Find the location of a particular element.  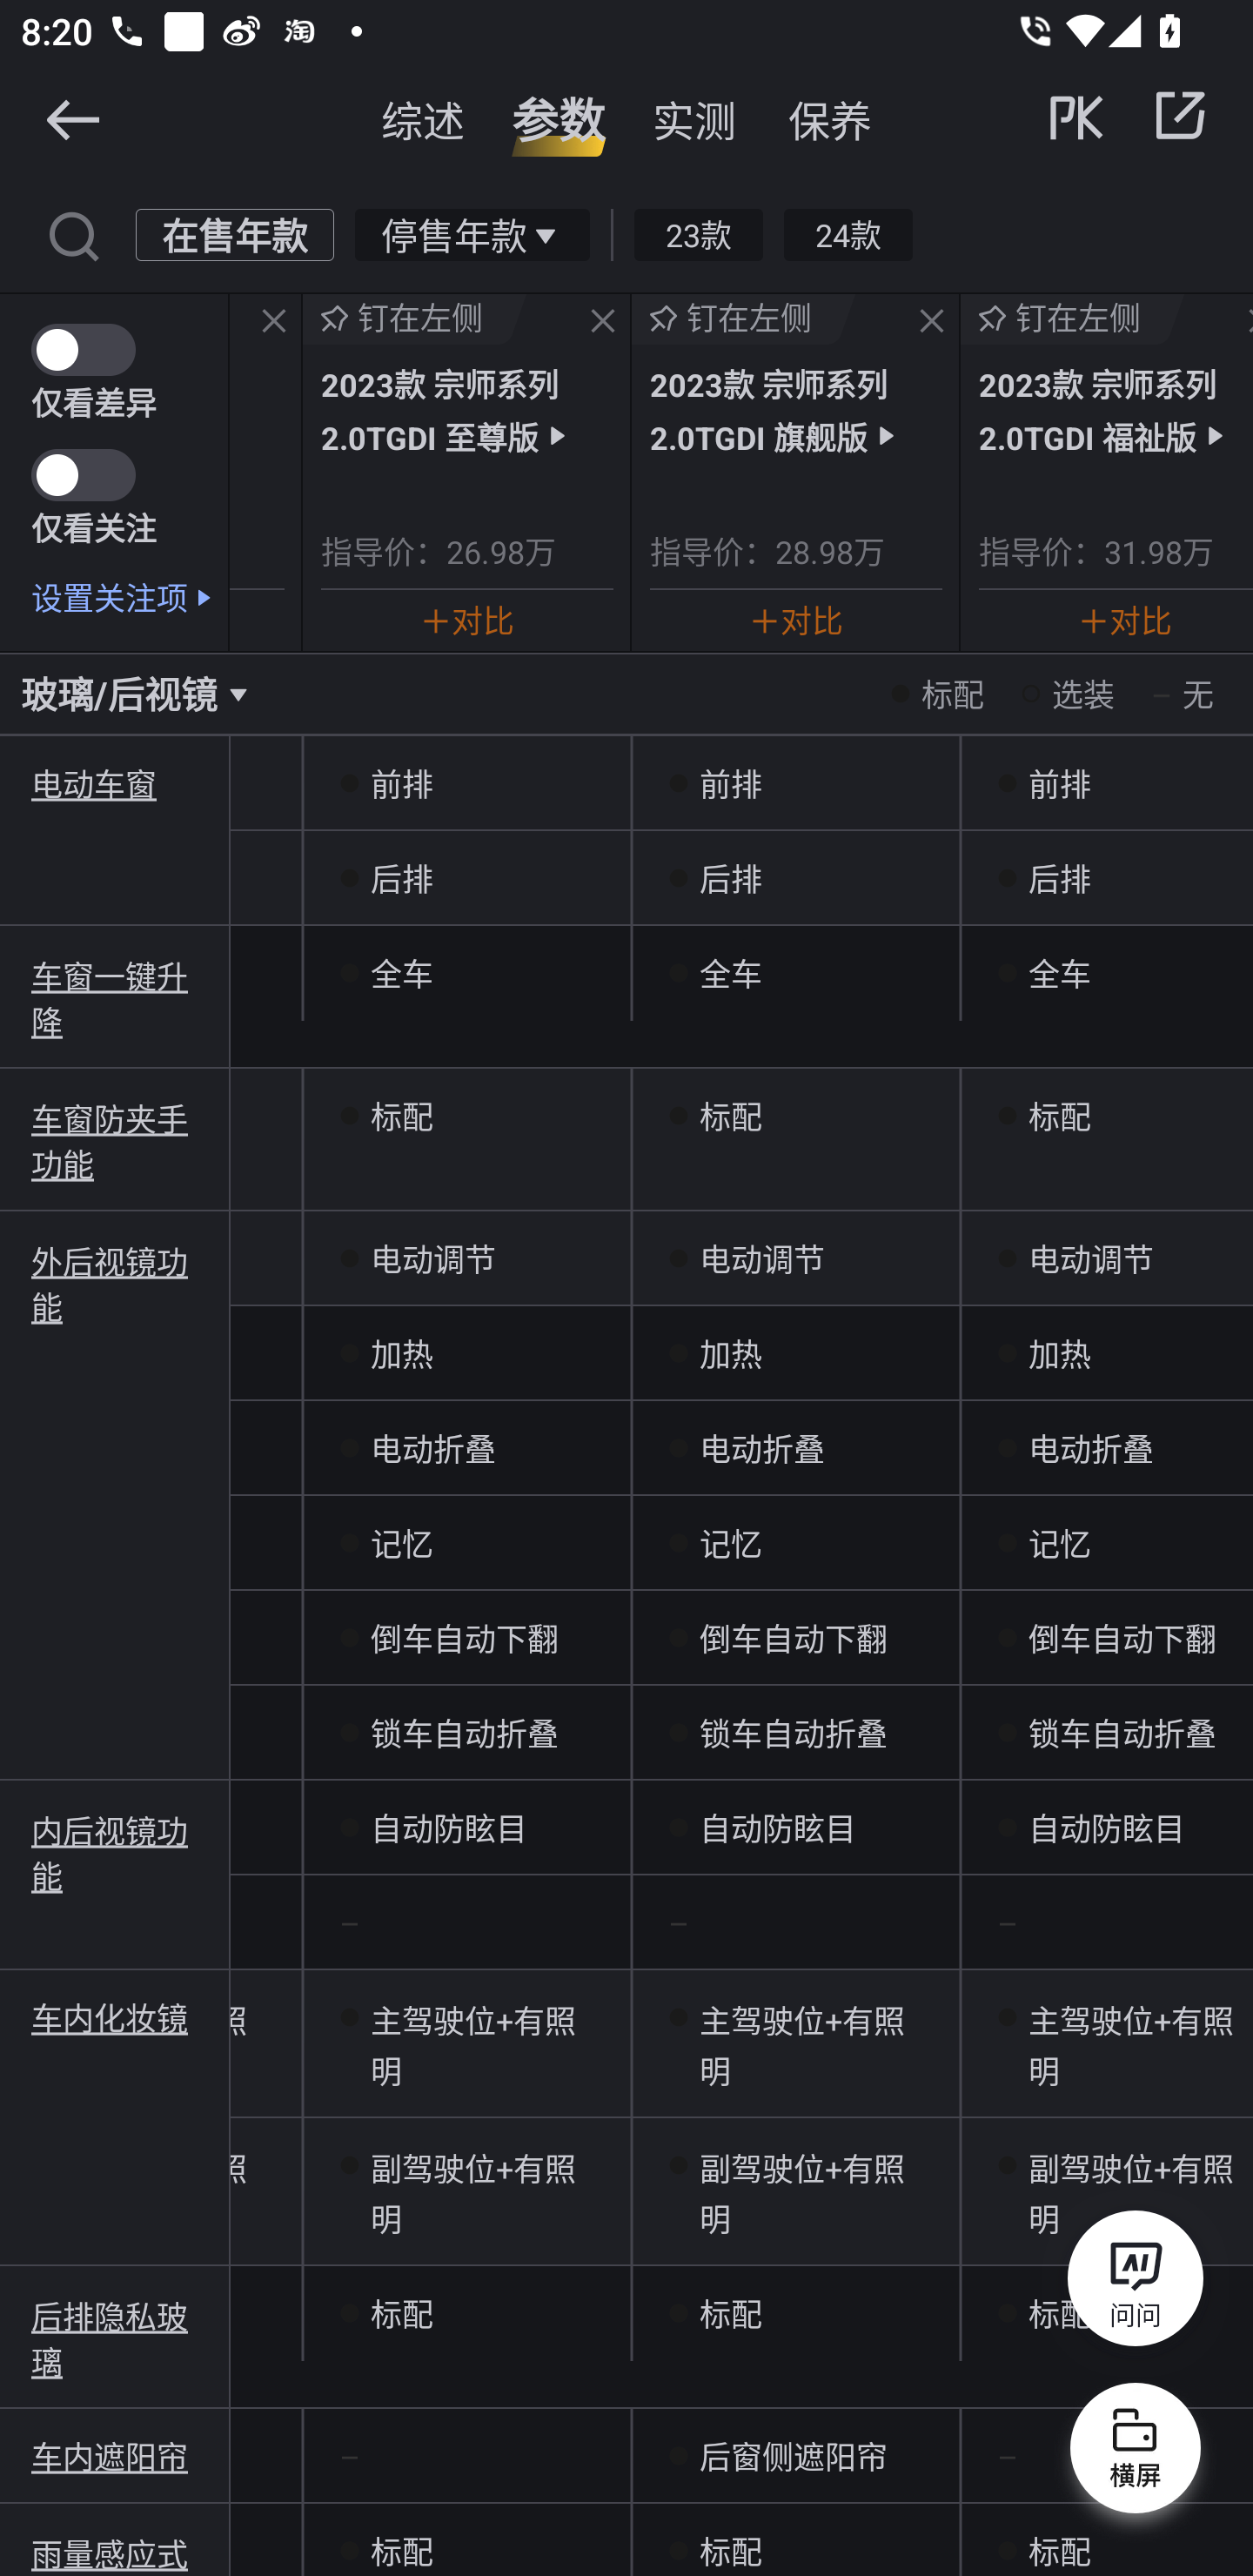

后排 is located at coordinates (1107, 878).